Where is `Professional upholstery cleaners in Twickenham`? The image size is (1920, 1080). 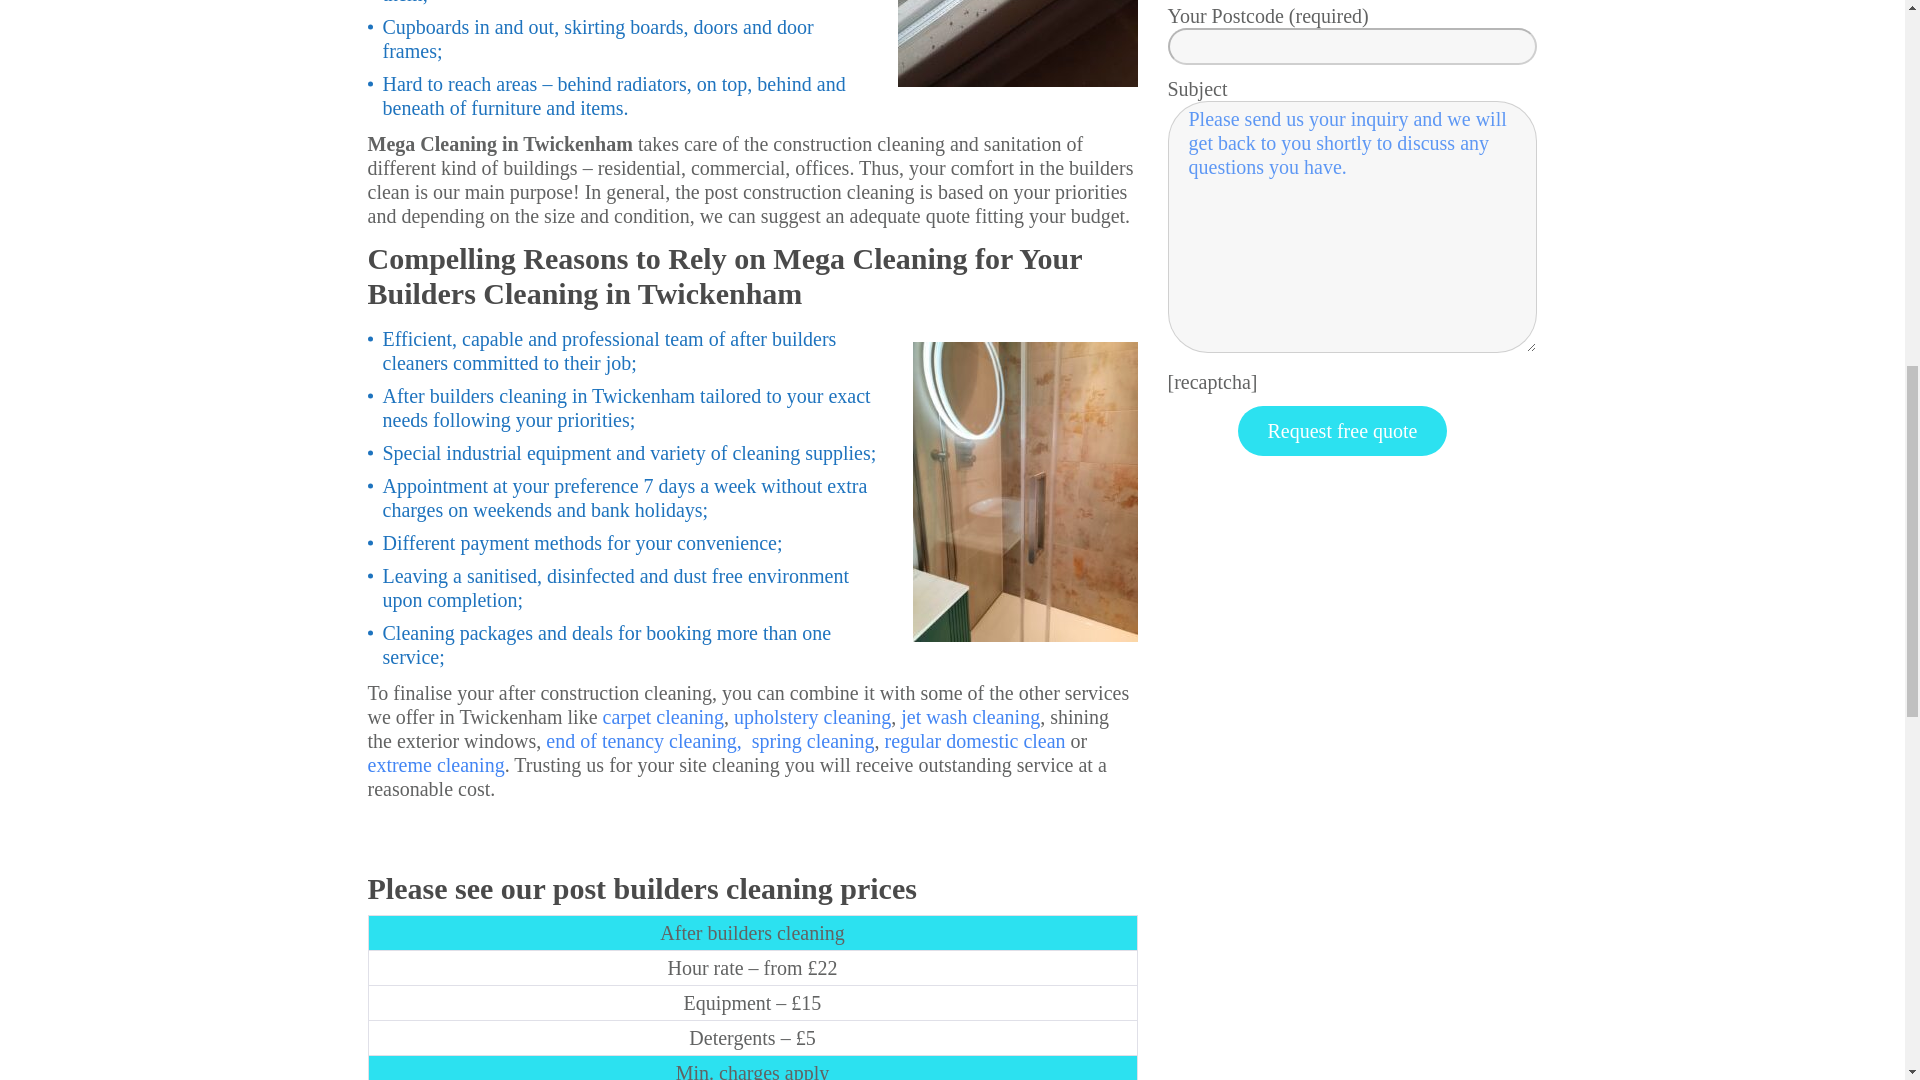 Professional upholstery cleaners in Twickenham is located at coordinates (812, 716).